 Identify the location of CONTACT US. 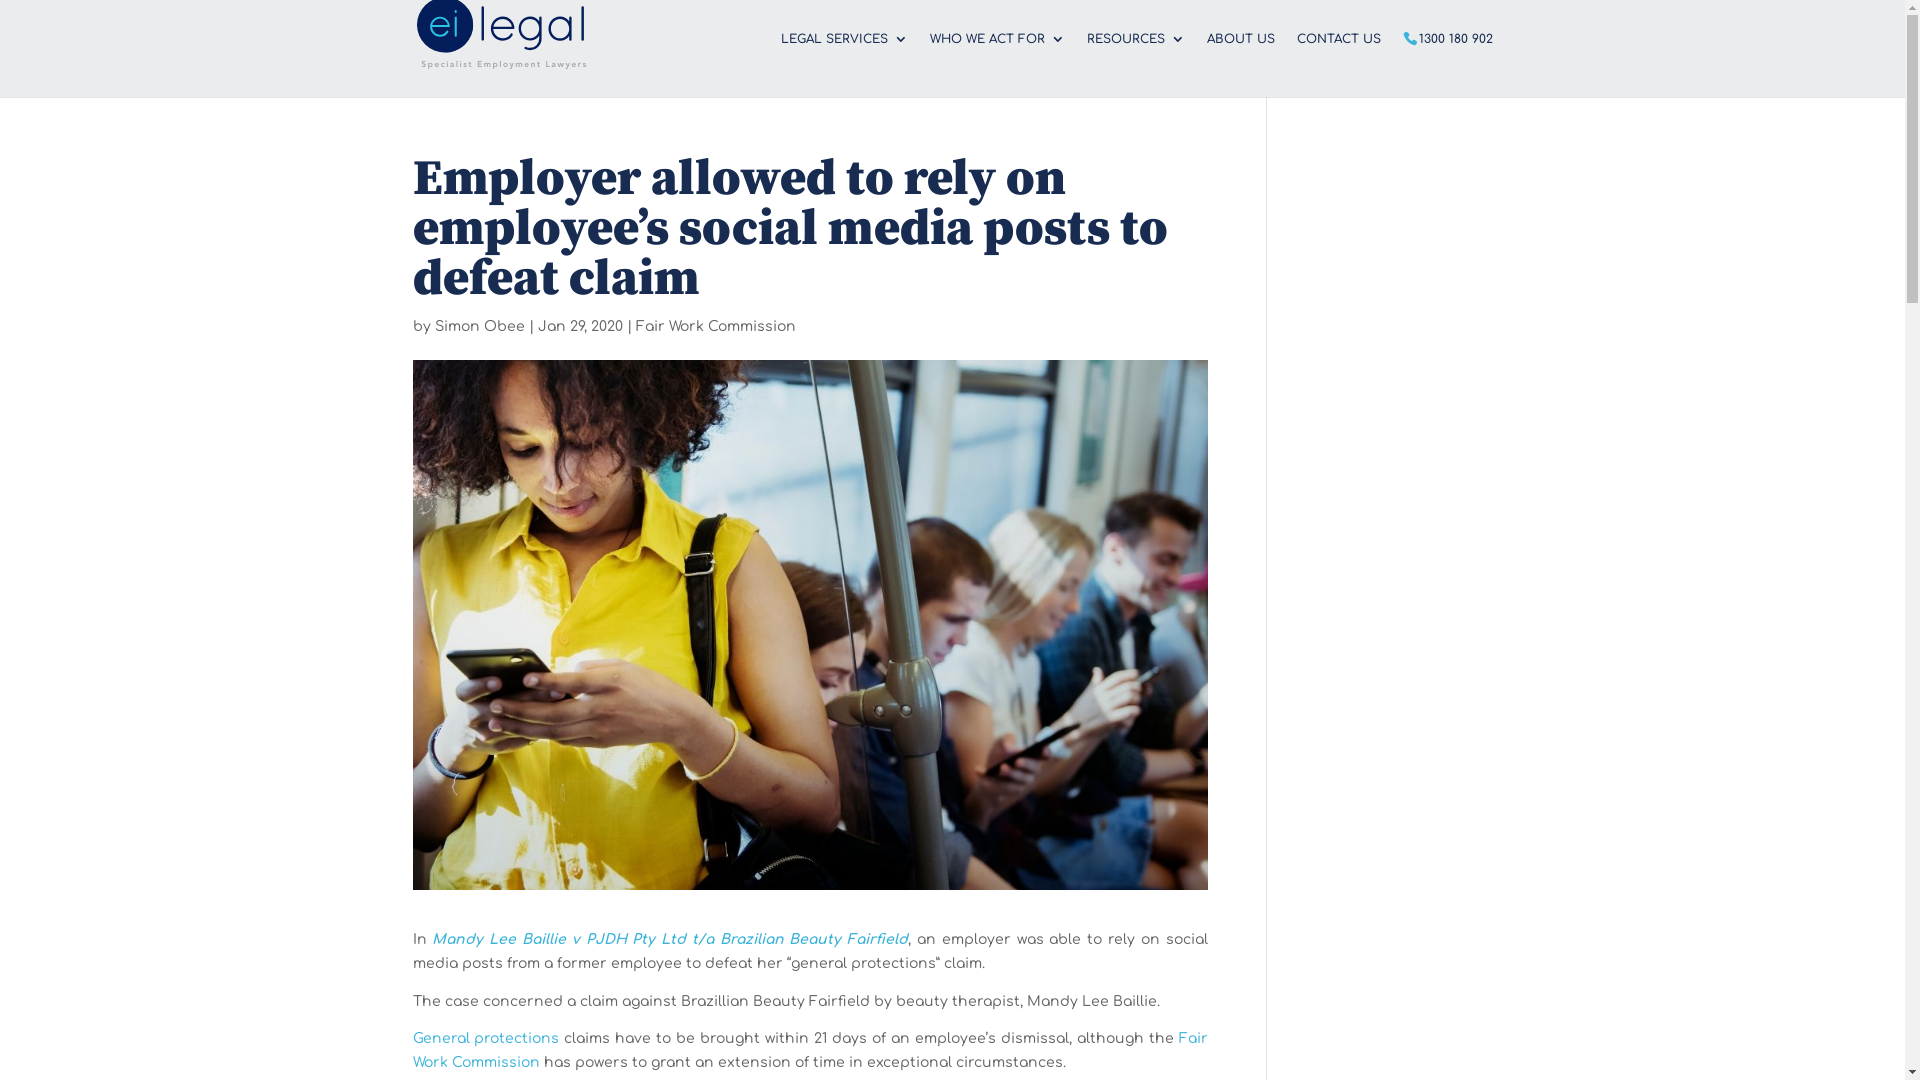
(1338, 64).